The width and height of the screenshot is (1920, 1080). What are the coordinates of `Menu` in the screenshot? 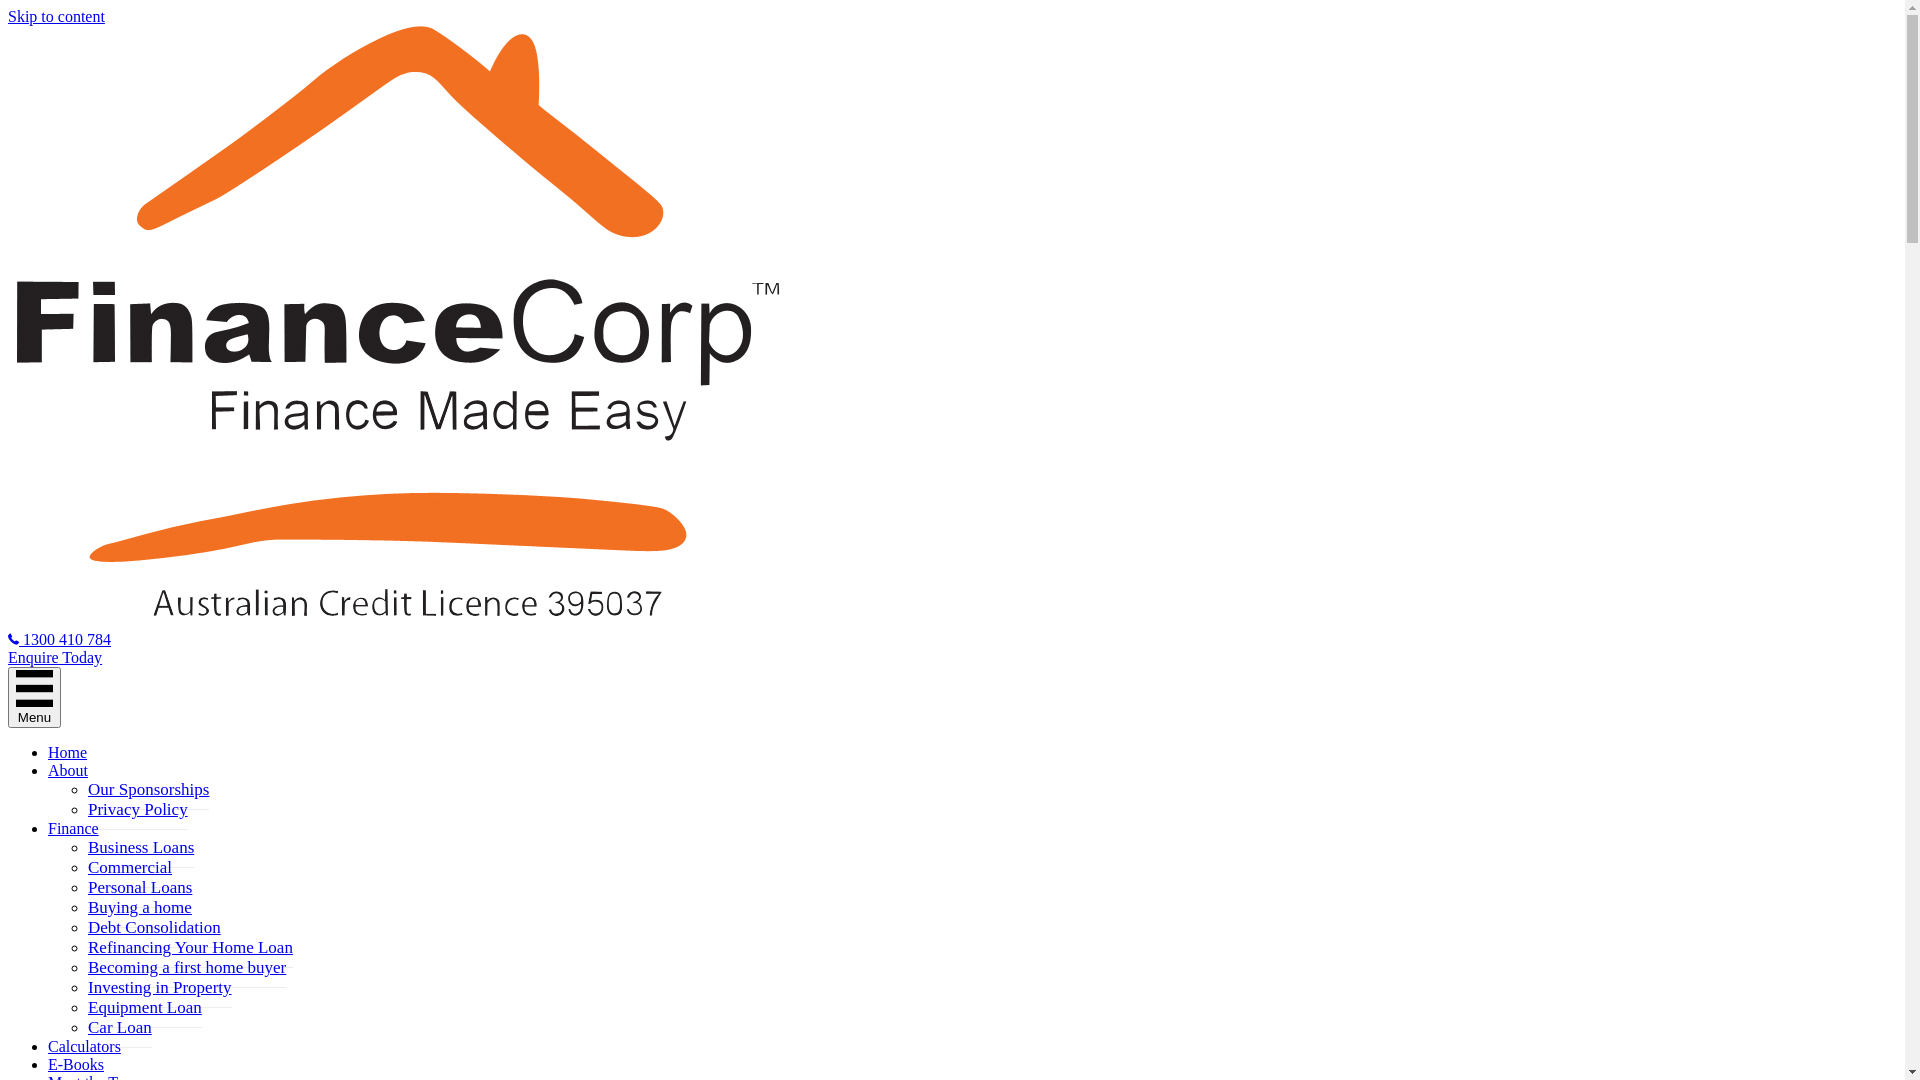 It's located at (34, 698).